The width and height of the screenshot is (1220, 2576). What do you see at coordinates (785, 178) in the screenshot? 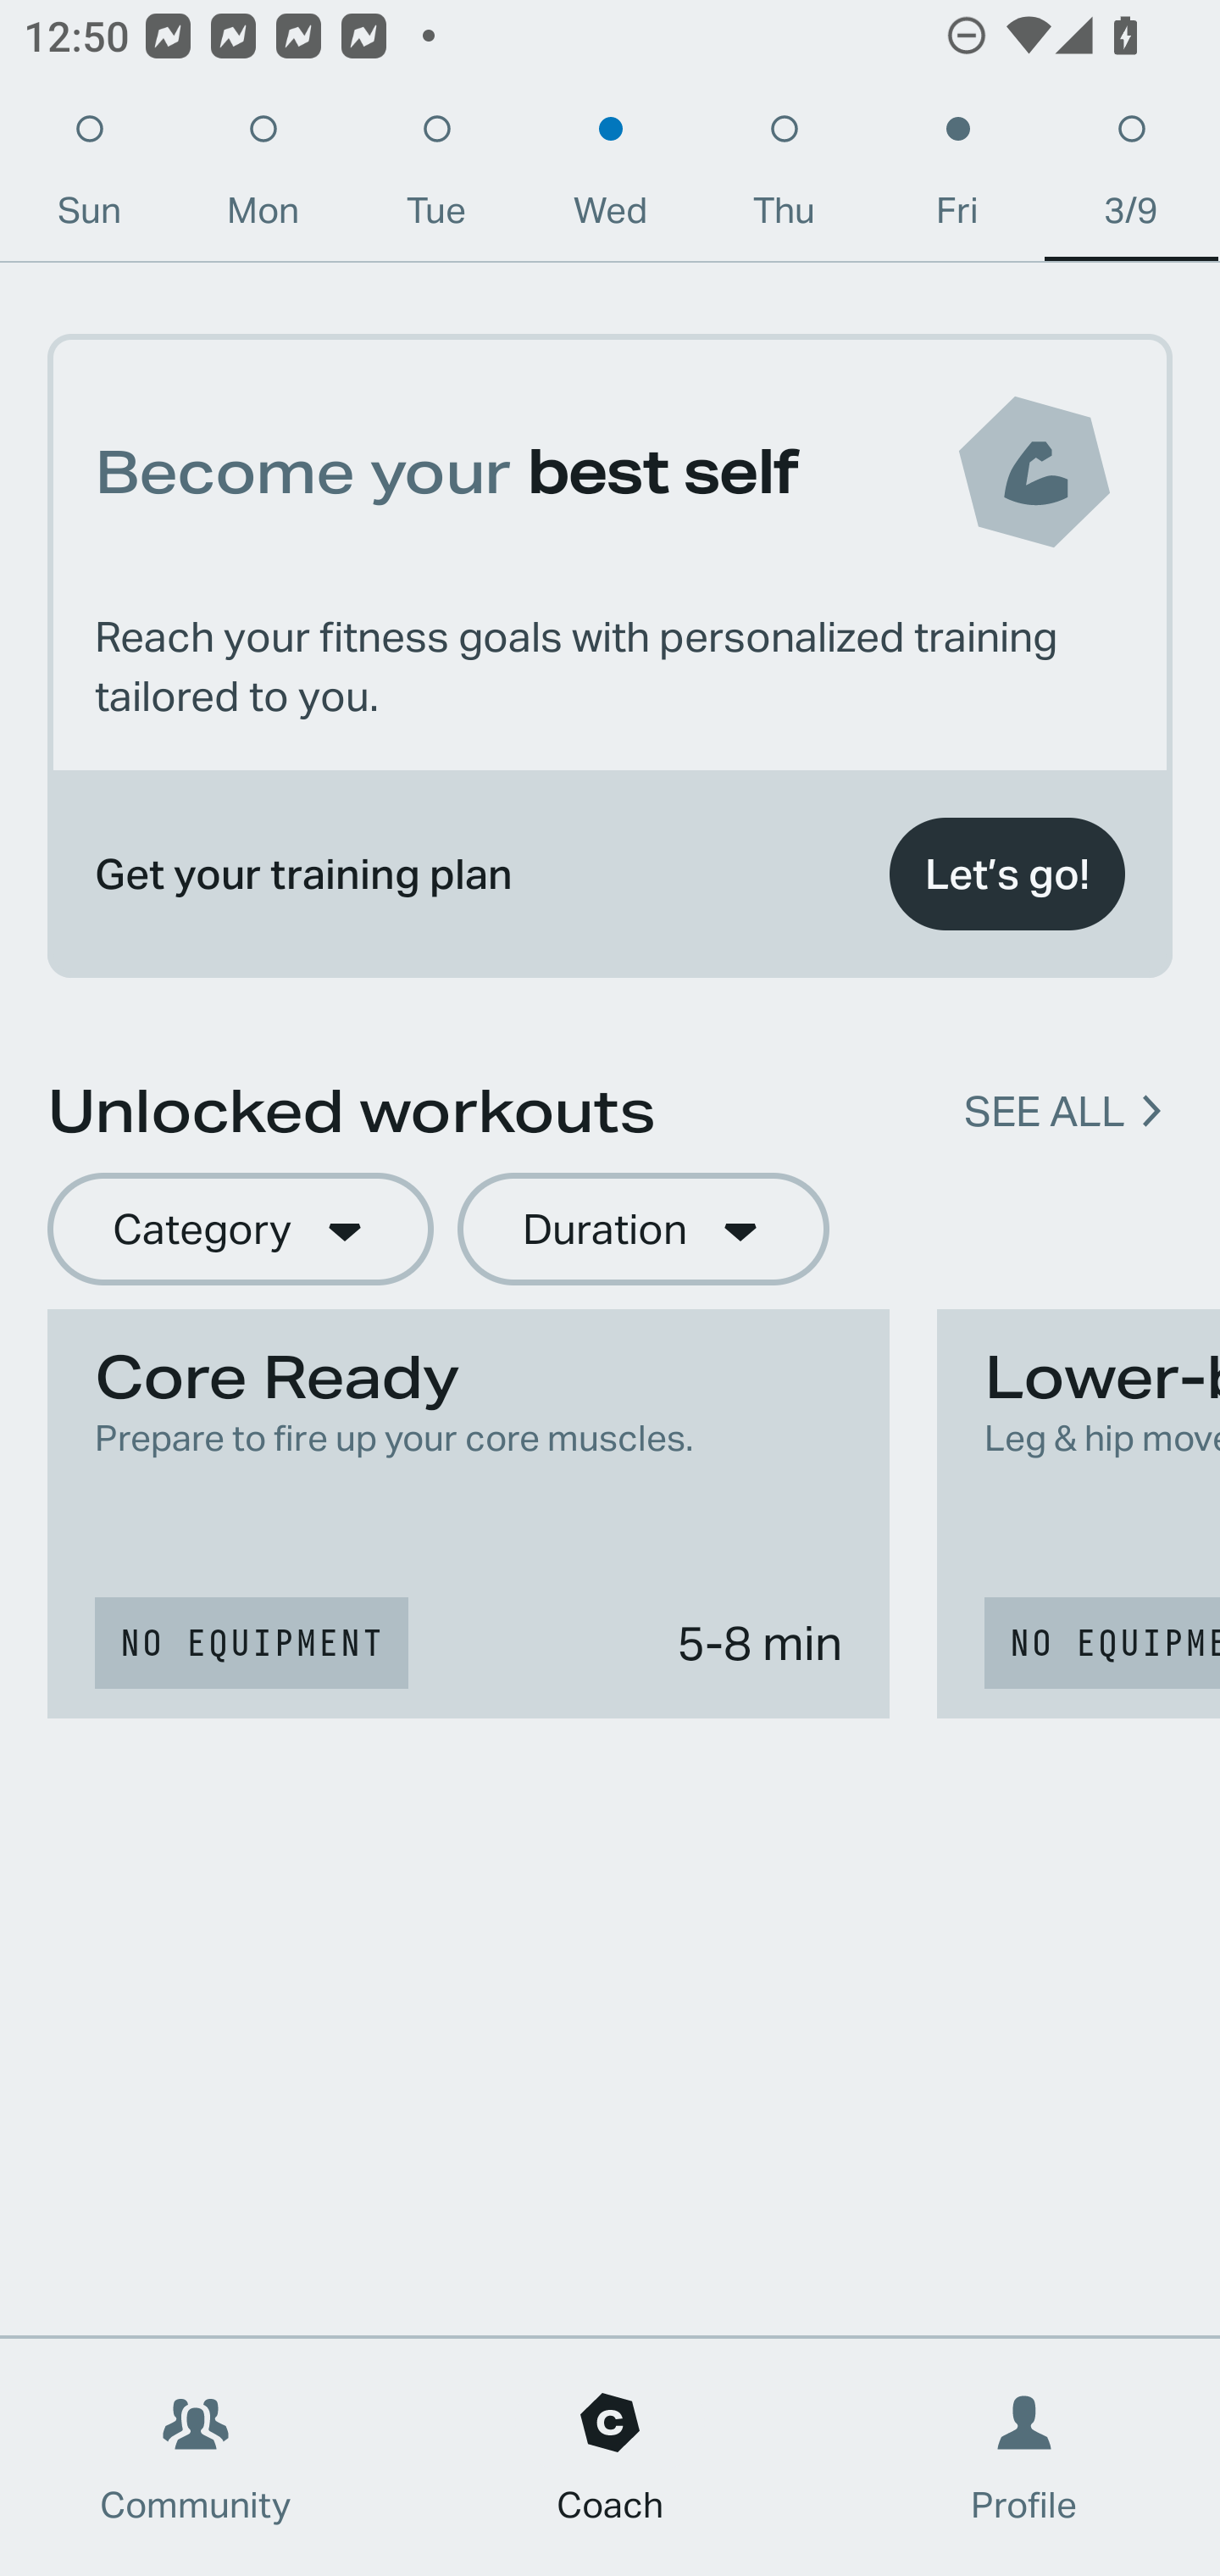
I see `Thu` at bounding box center [785, 178].